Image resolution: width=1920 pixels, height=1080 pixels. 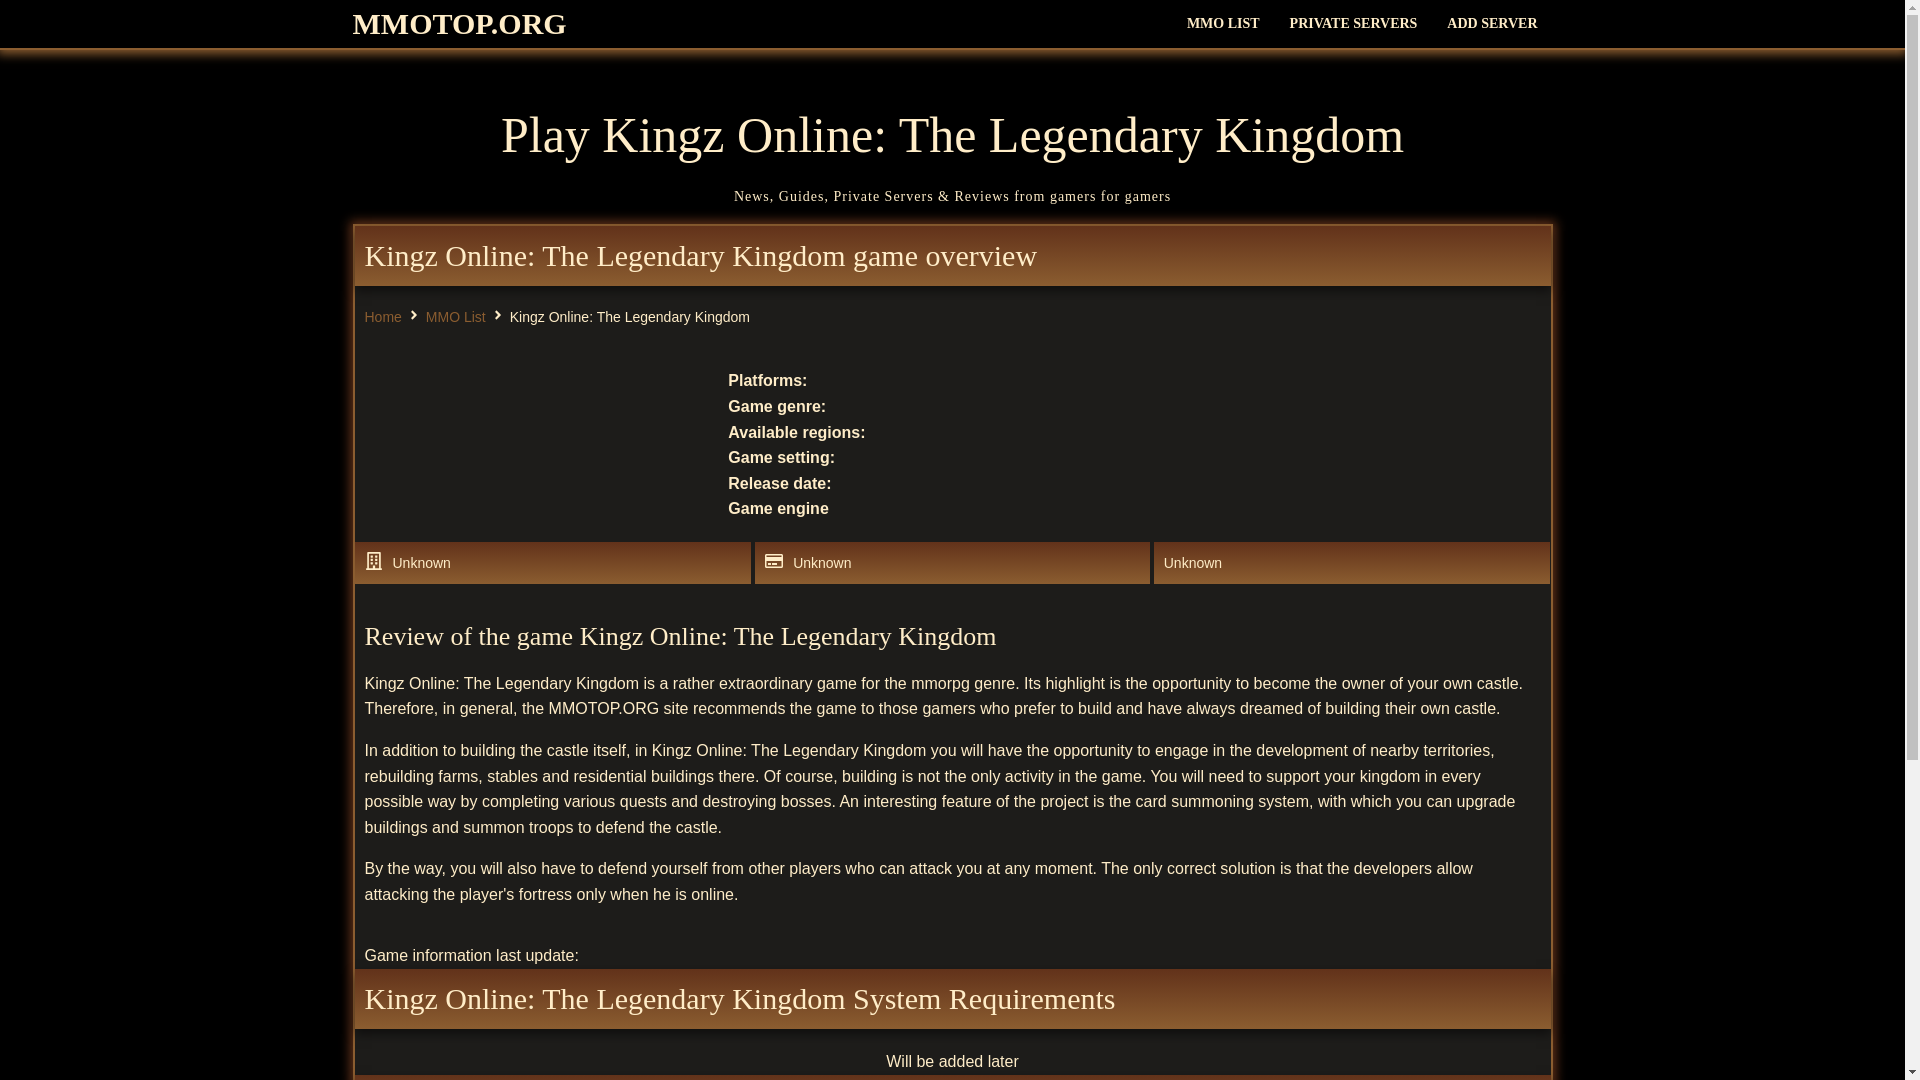 What do you see at coordinates (458, 24) in the screenshot?
I see `MMOTOP.ORG` at bounding box center [458, 24].